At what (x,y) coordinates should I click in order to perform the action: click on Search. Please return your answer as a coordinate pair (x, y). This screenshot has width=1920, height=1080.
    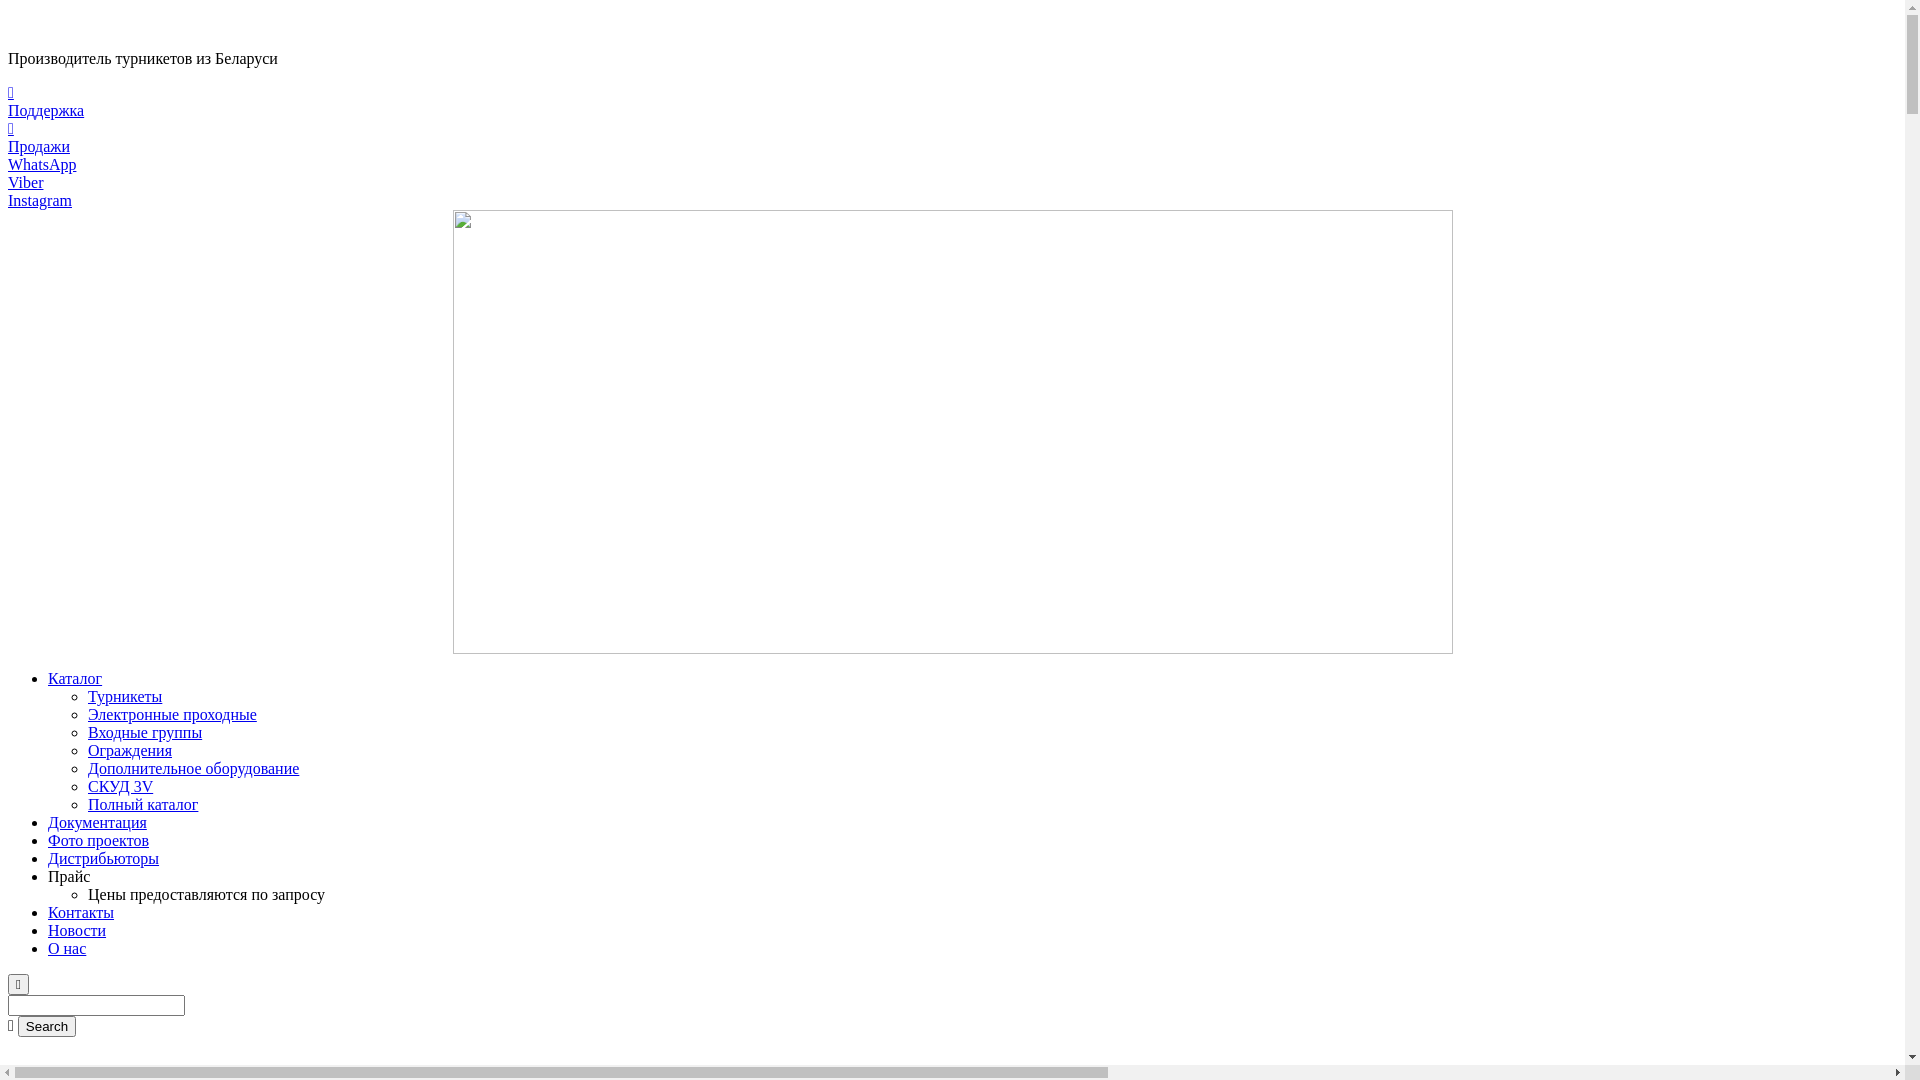
    Looking at the image, I should click on (47, 1026).